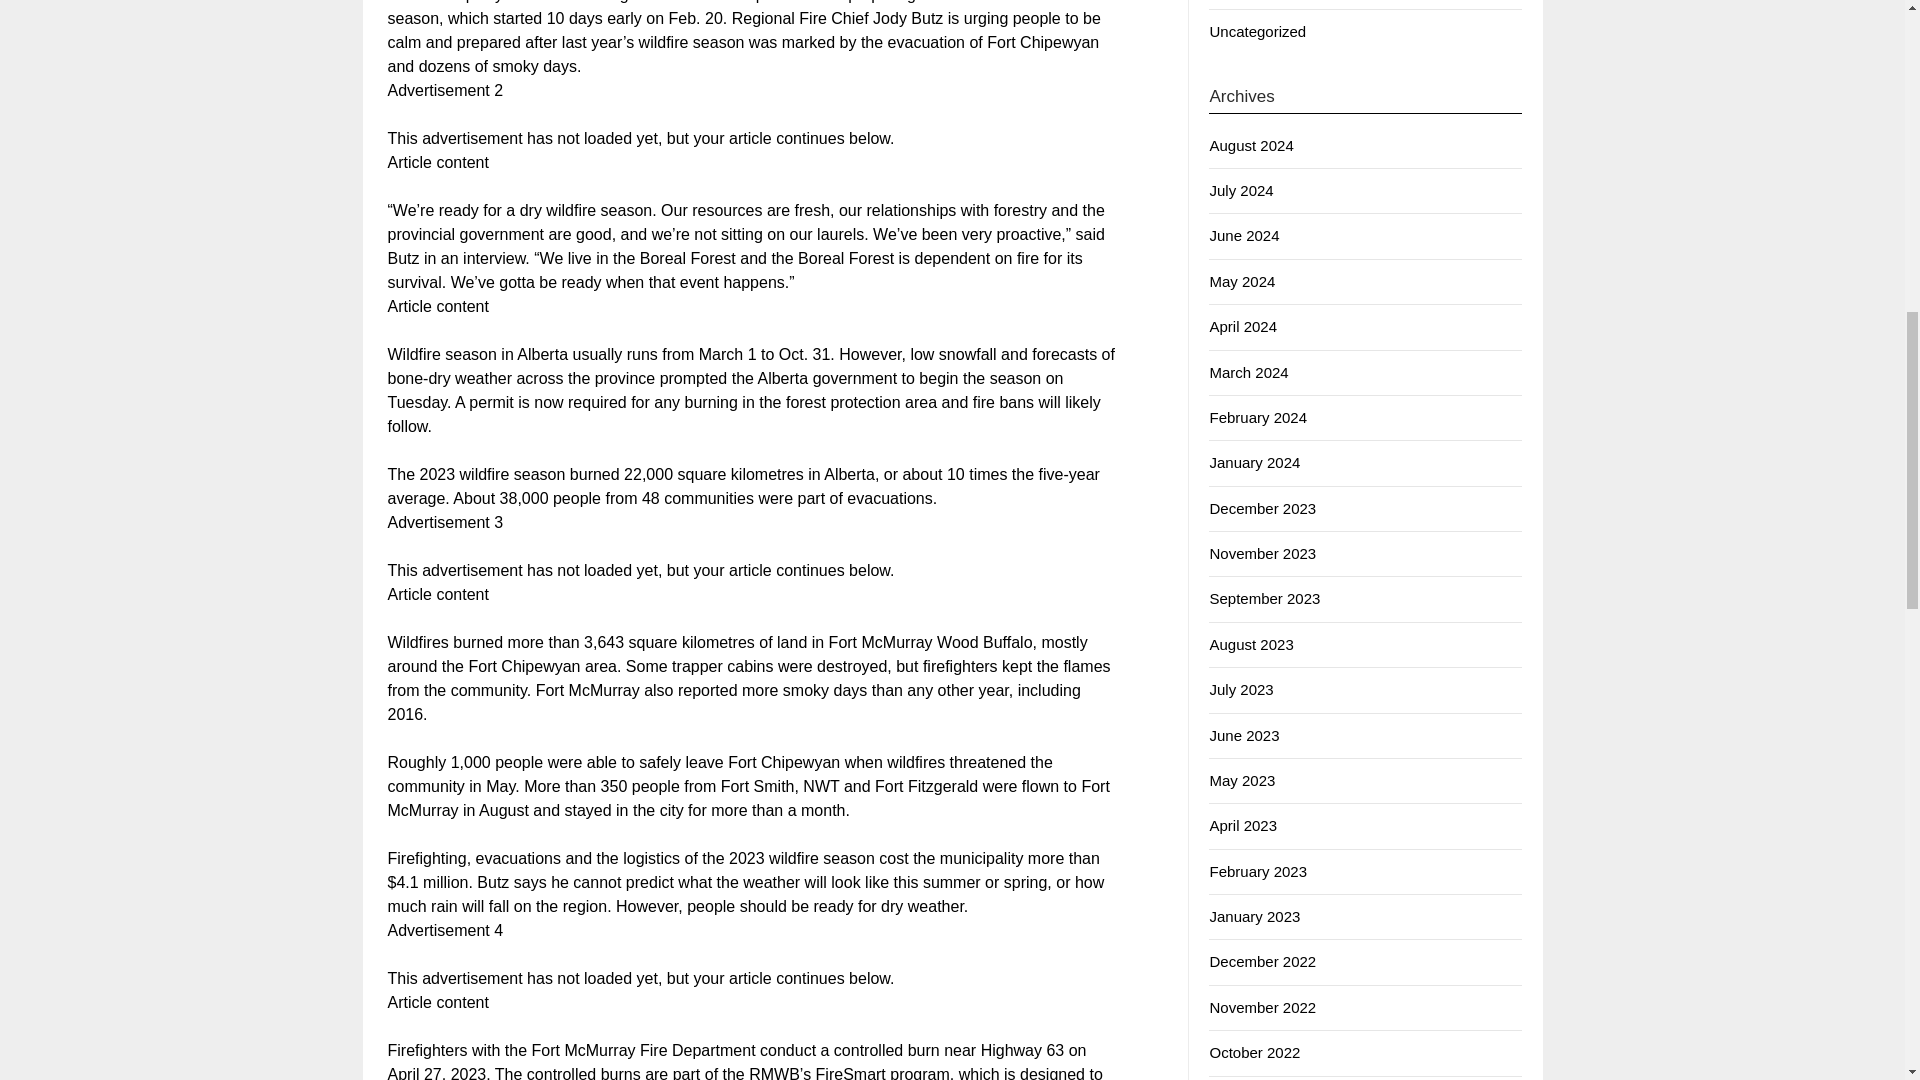 This screenshot has height=1080, width=1920. Describe the element at coordinates (1242, 282) in the screenshot. I see `May 2024` at that location.